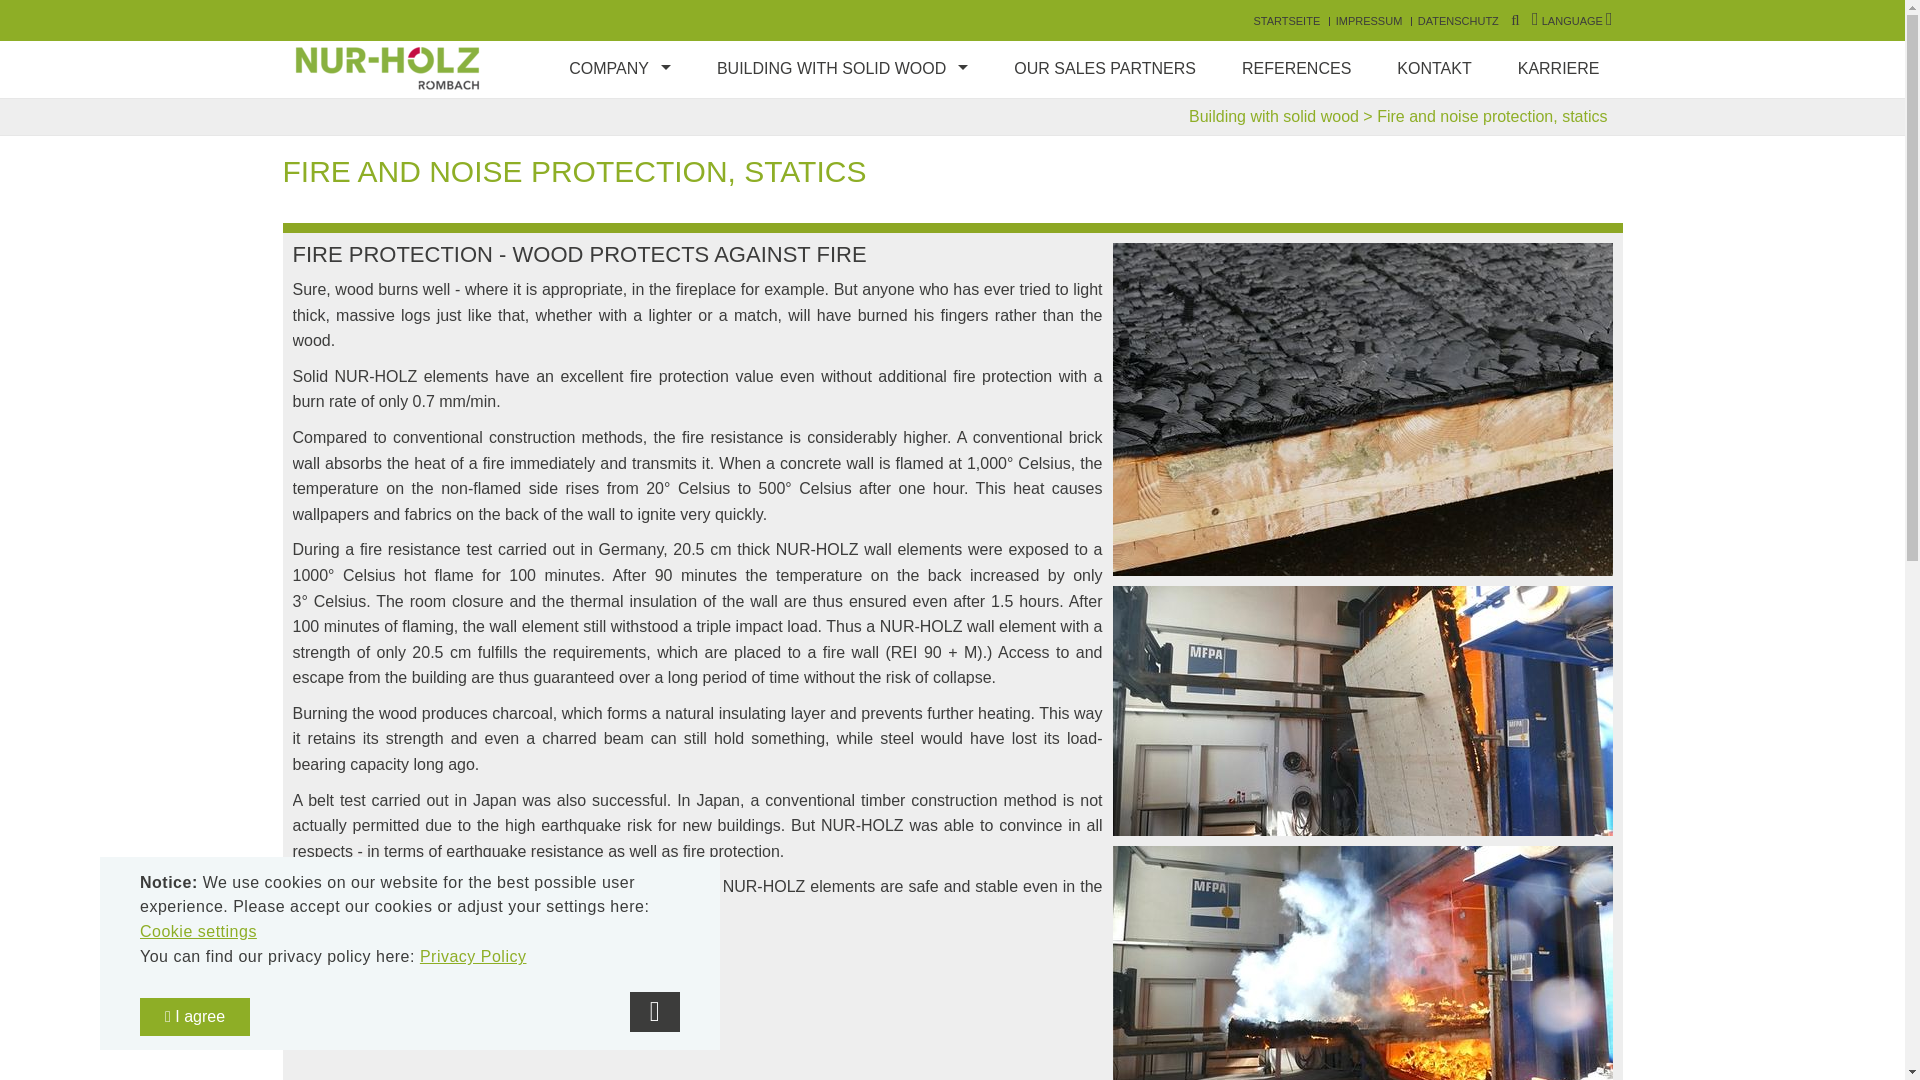 The image size is (1920, 1080). Describe the element at coordinates (1104, 69) in the screenshot. I see `OUR SALES PARTNERS` at that location.